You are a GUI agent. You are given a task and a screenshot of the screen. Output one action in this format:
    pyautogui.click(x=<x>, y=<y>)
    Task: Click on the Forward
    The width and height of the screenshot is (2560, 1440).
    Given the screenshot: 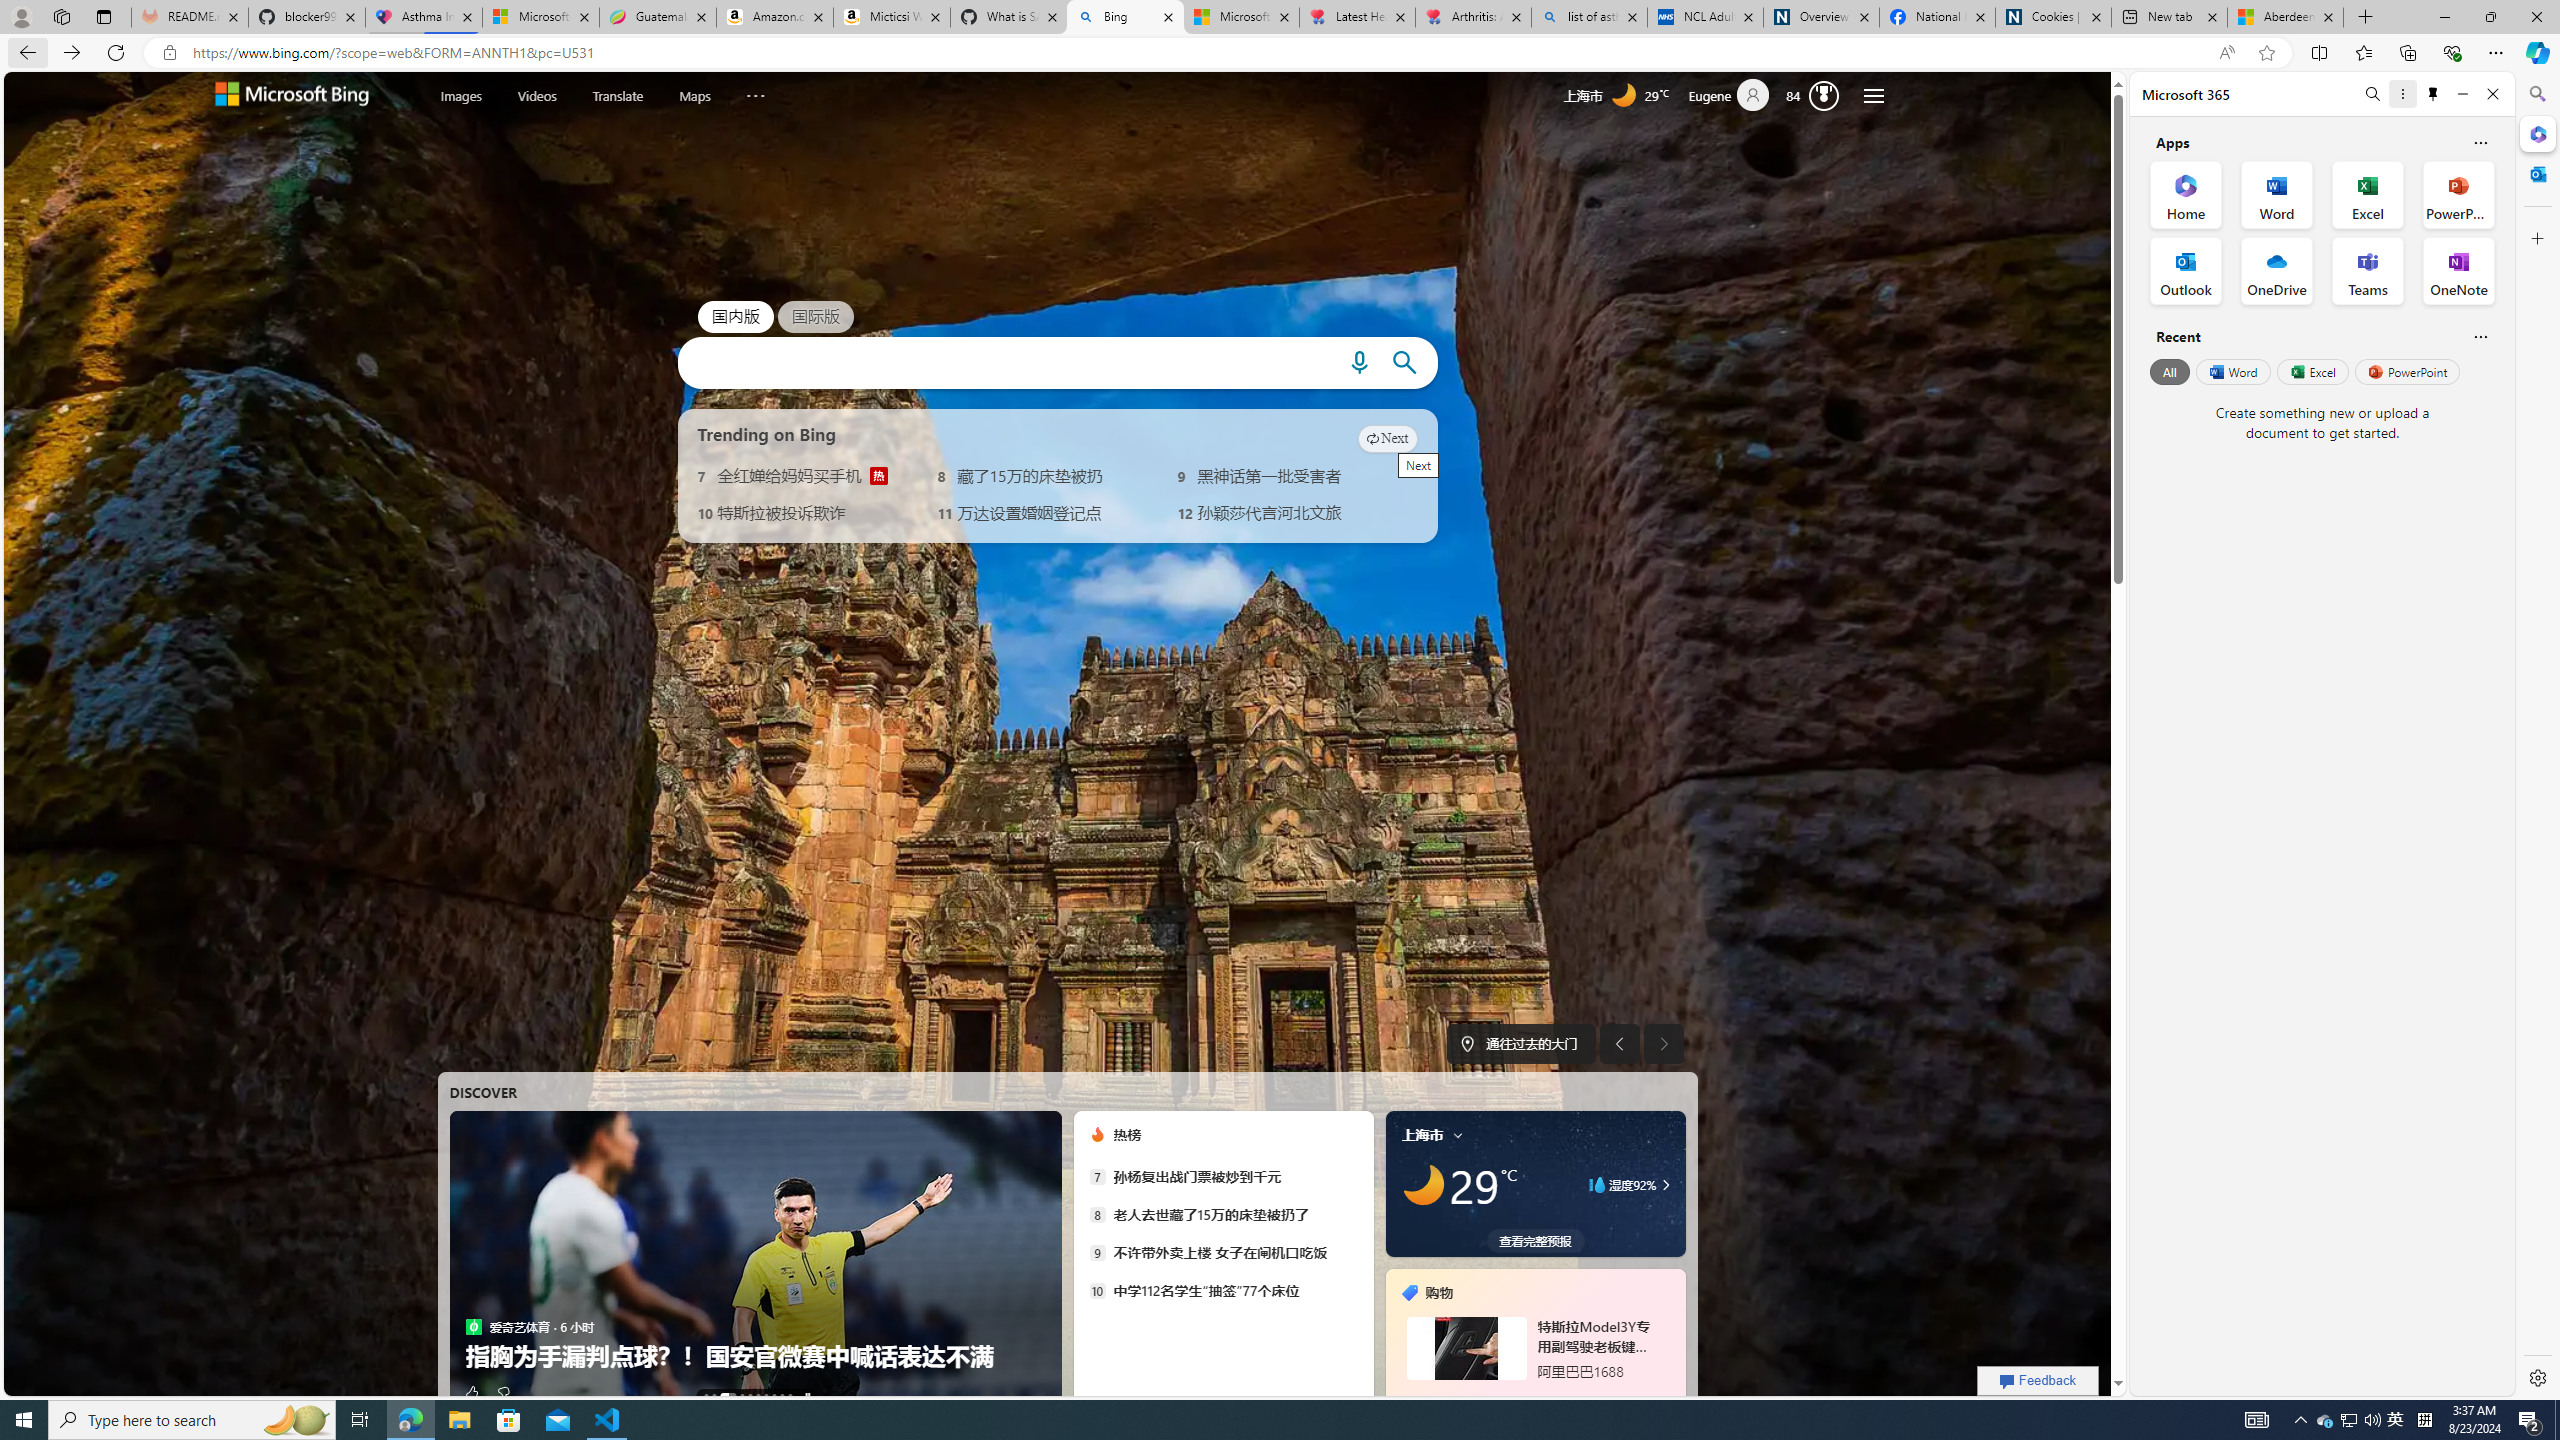 What is the action you would take?
    pyautogui.click(x=72, y=52)
    